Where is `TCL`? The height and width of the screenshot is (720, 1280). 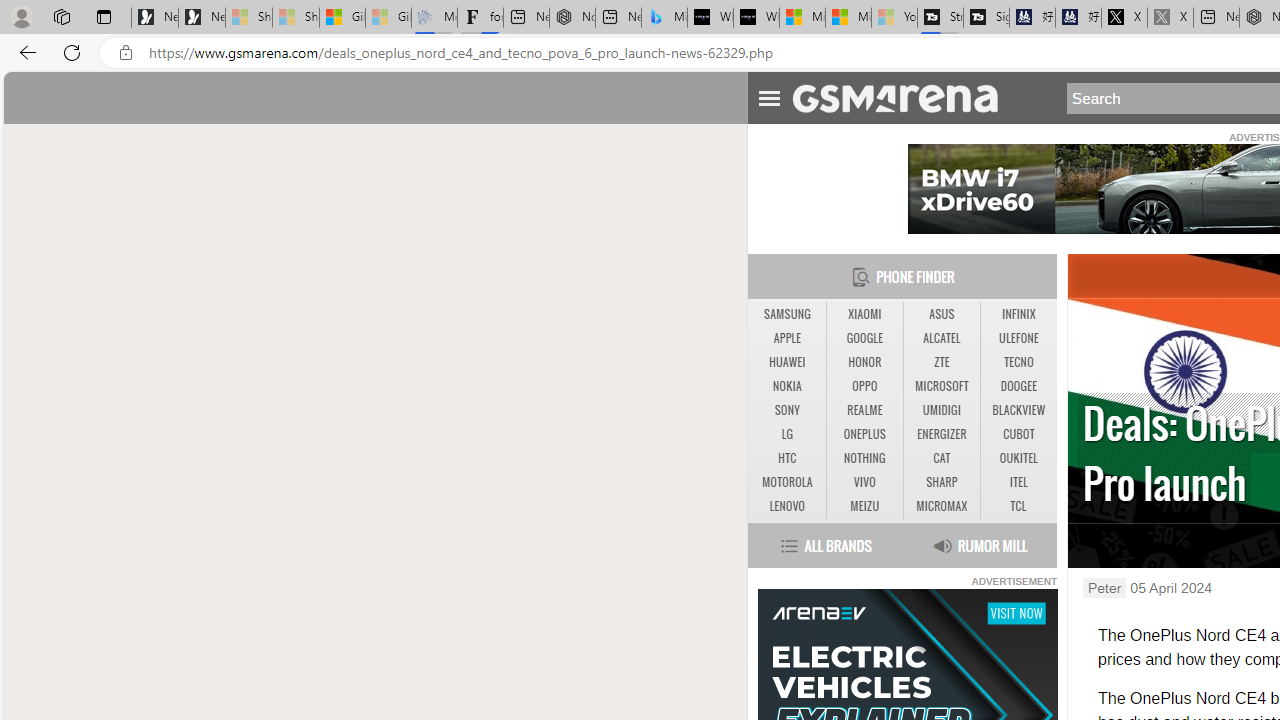
TCL is located at coordinates (1018, 506).